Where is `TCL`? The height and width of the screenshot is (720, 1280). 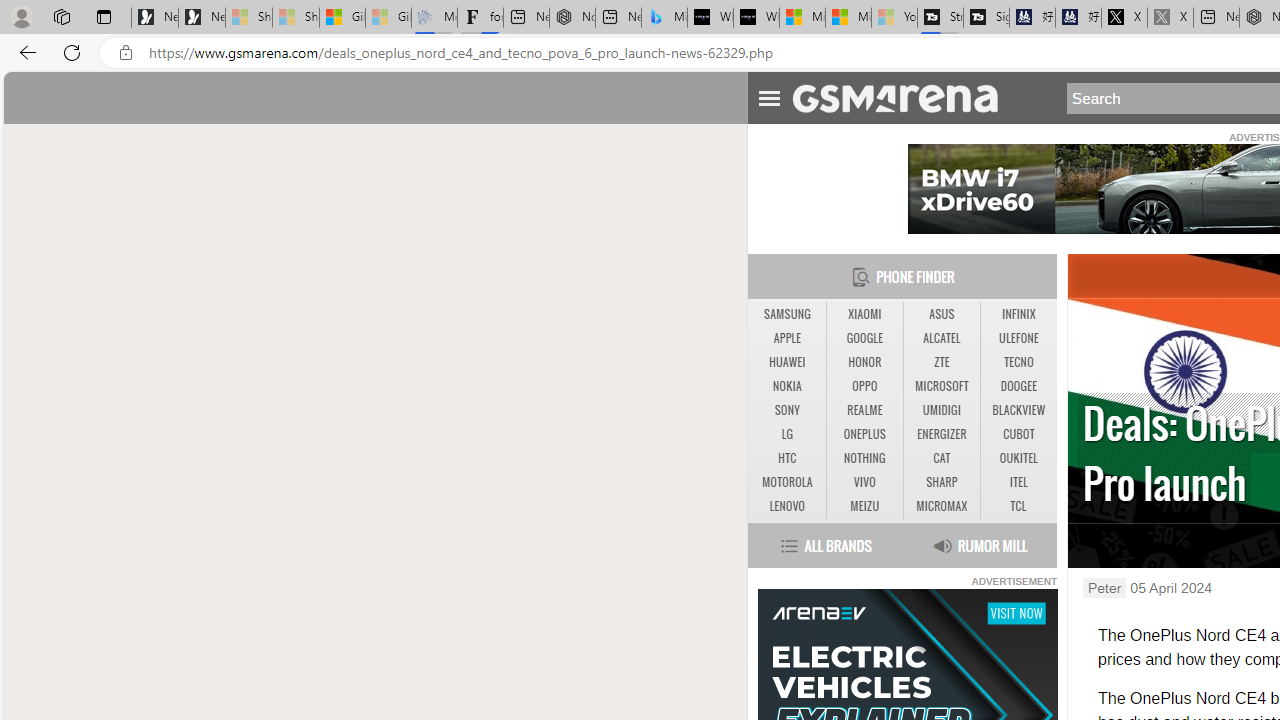
TCL is located at coordinates (1018, 506).